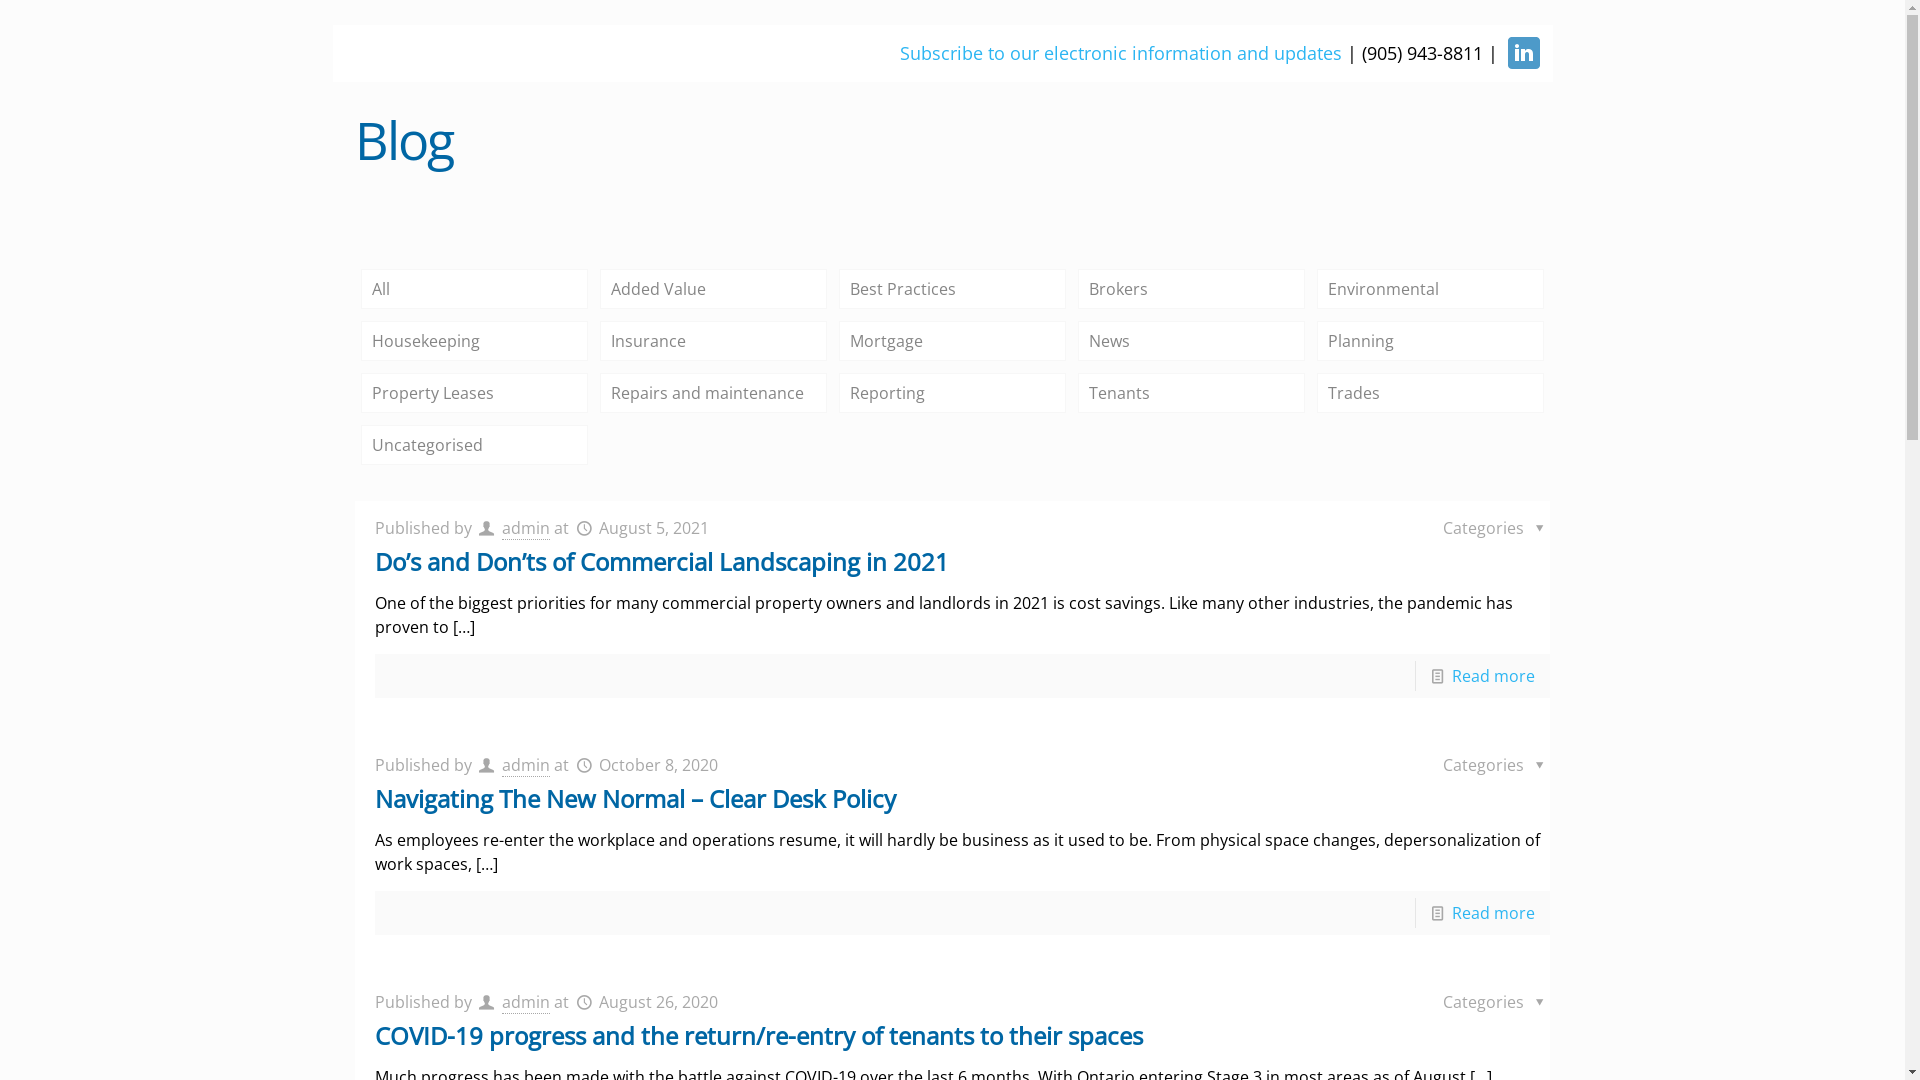  I want to click on admin, so click(526, 766).